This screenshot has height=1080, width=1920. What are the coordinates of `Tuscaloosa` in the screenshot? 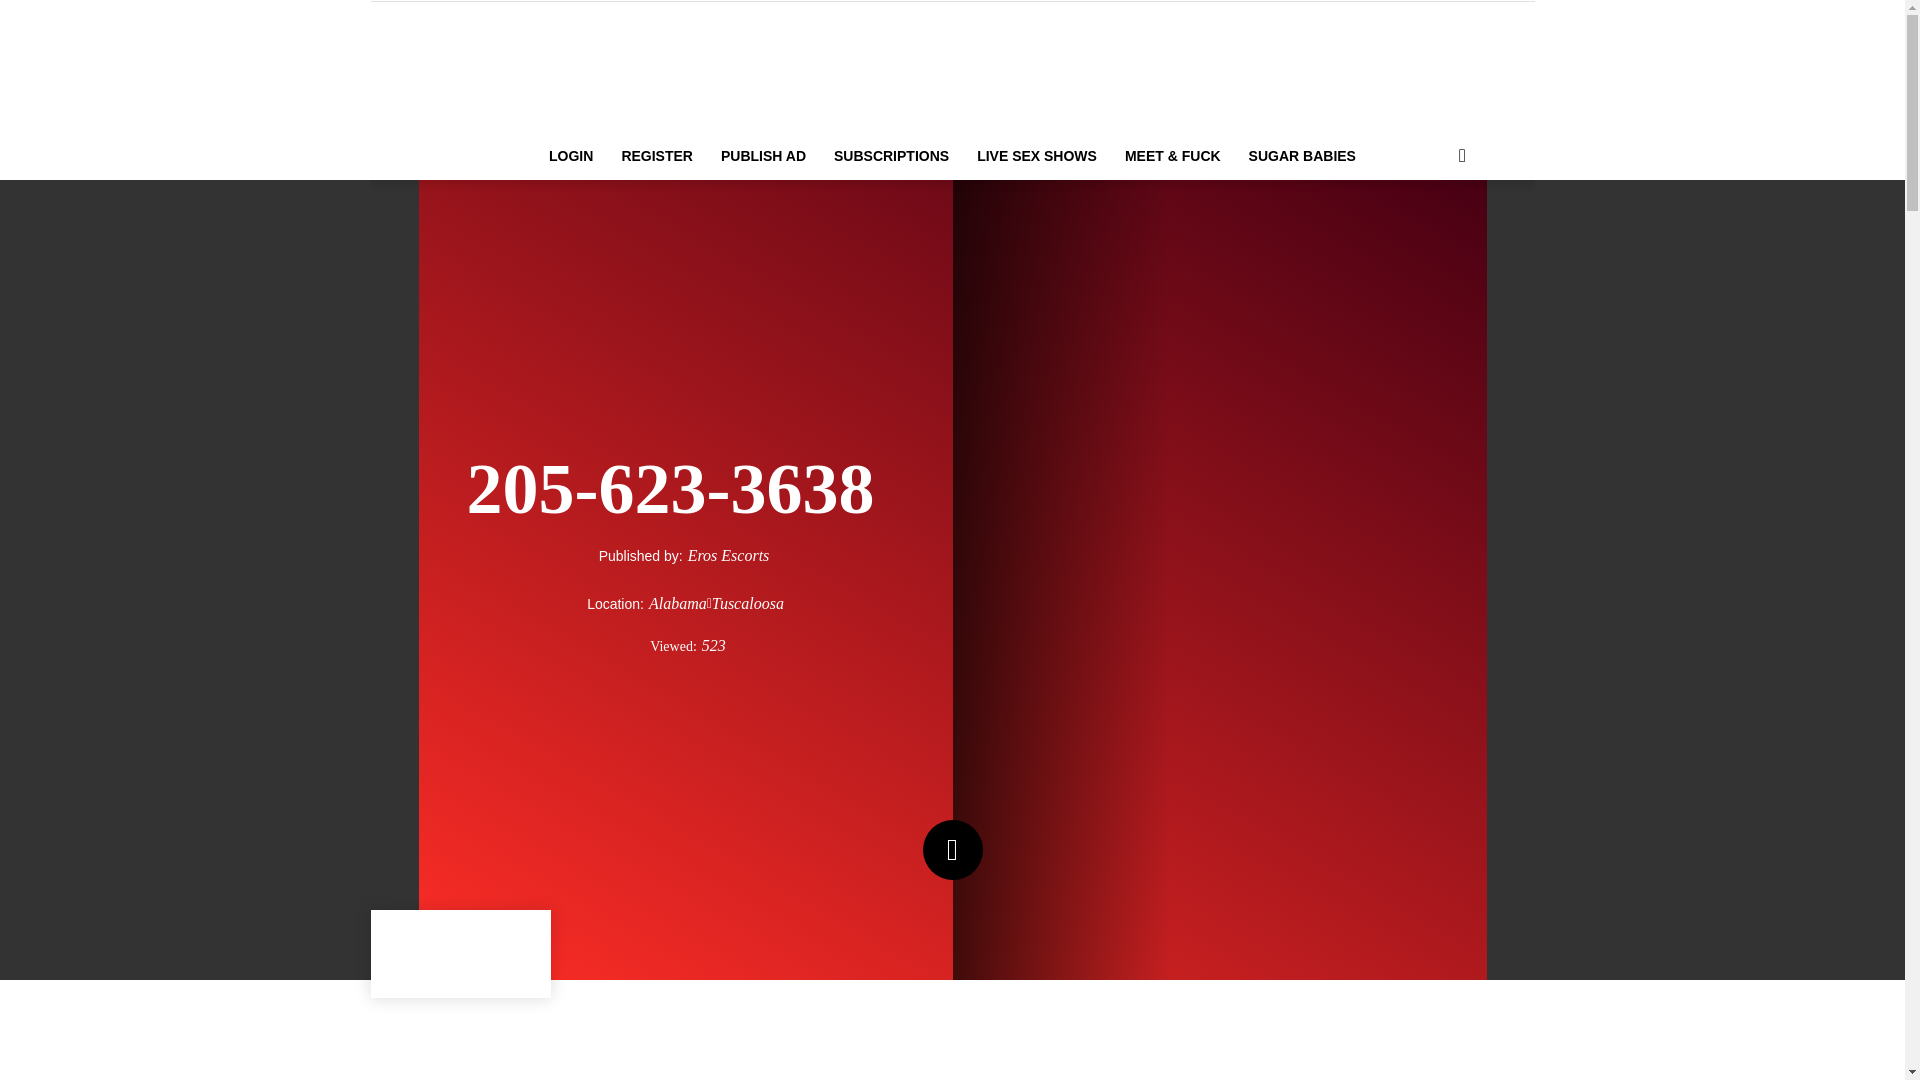 It's located at (748, 603).